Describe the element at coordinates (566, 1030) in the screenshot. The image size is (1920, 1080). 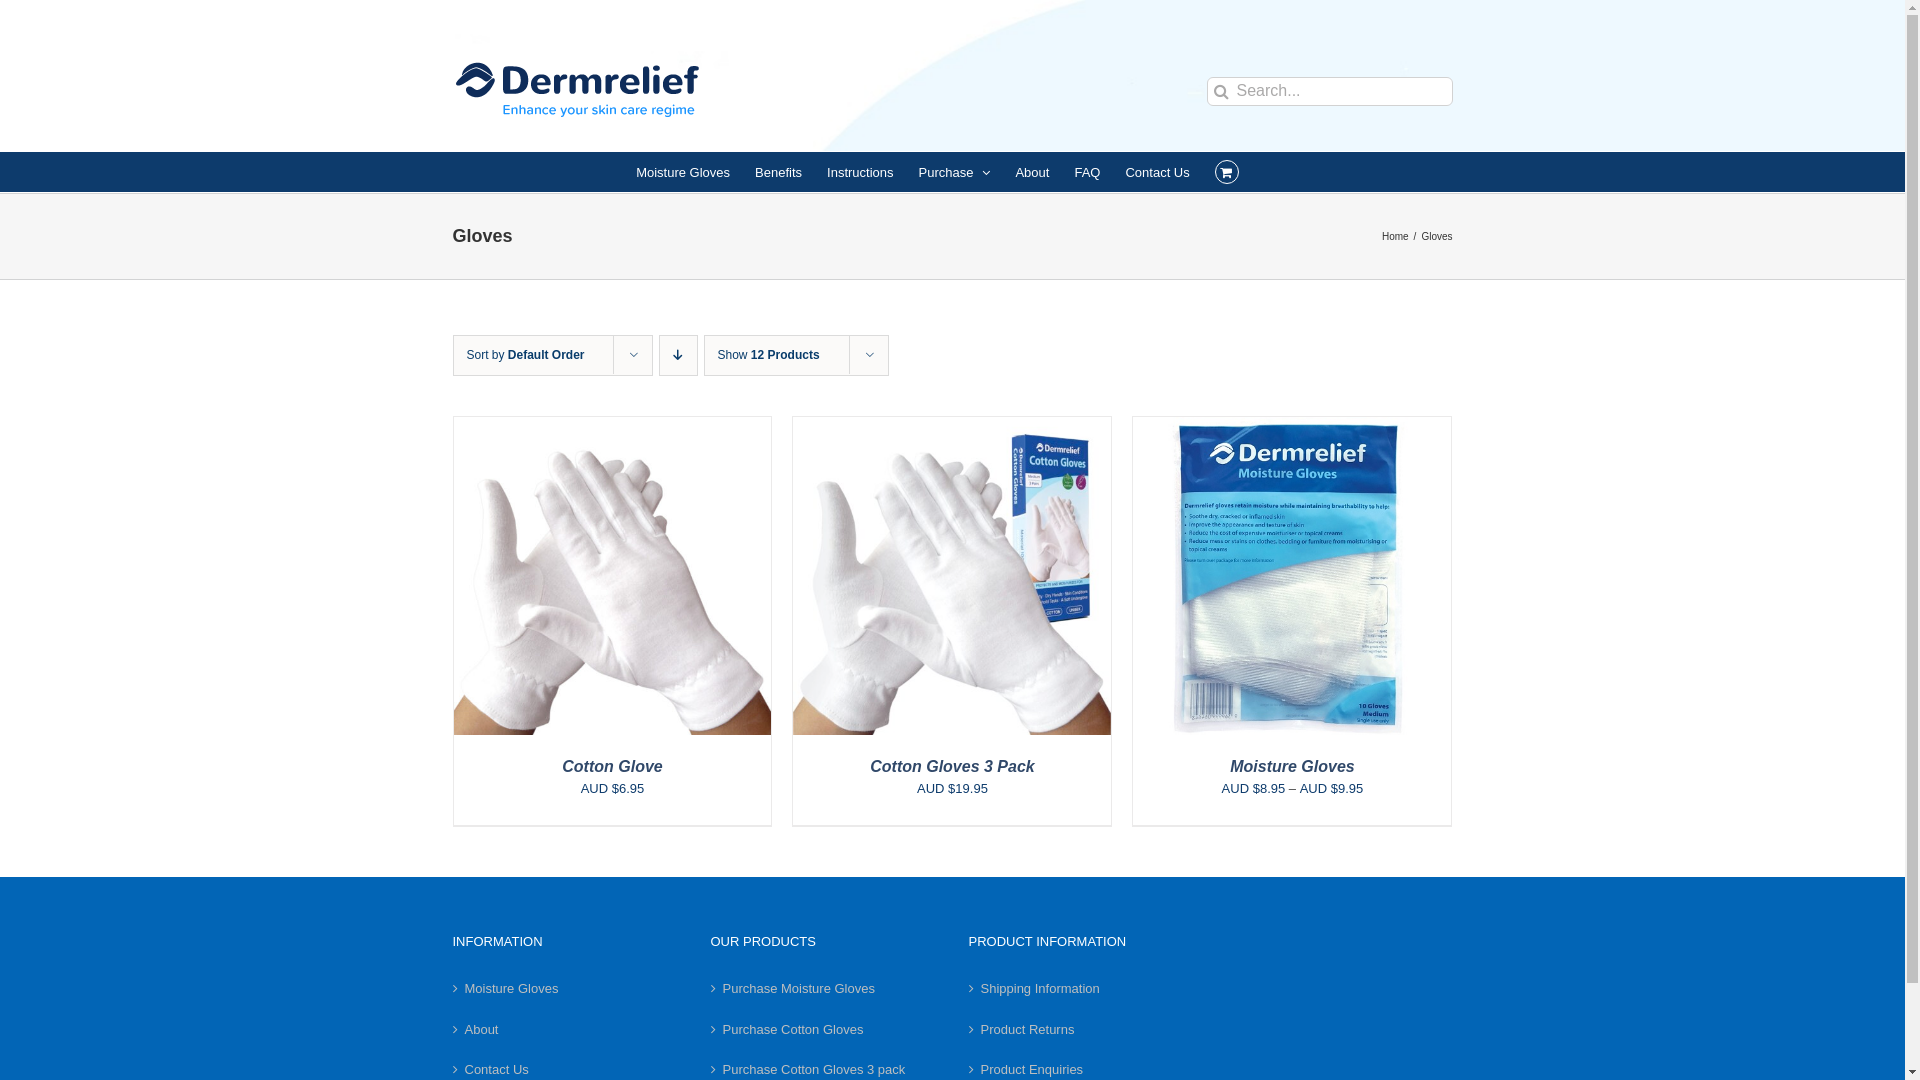
I see `About` at that location.